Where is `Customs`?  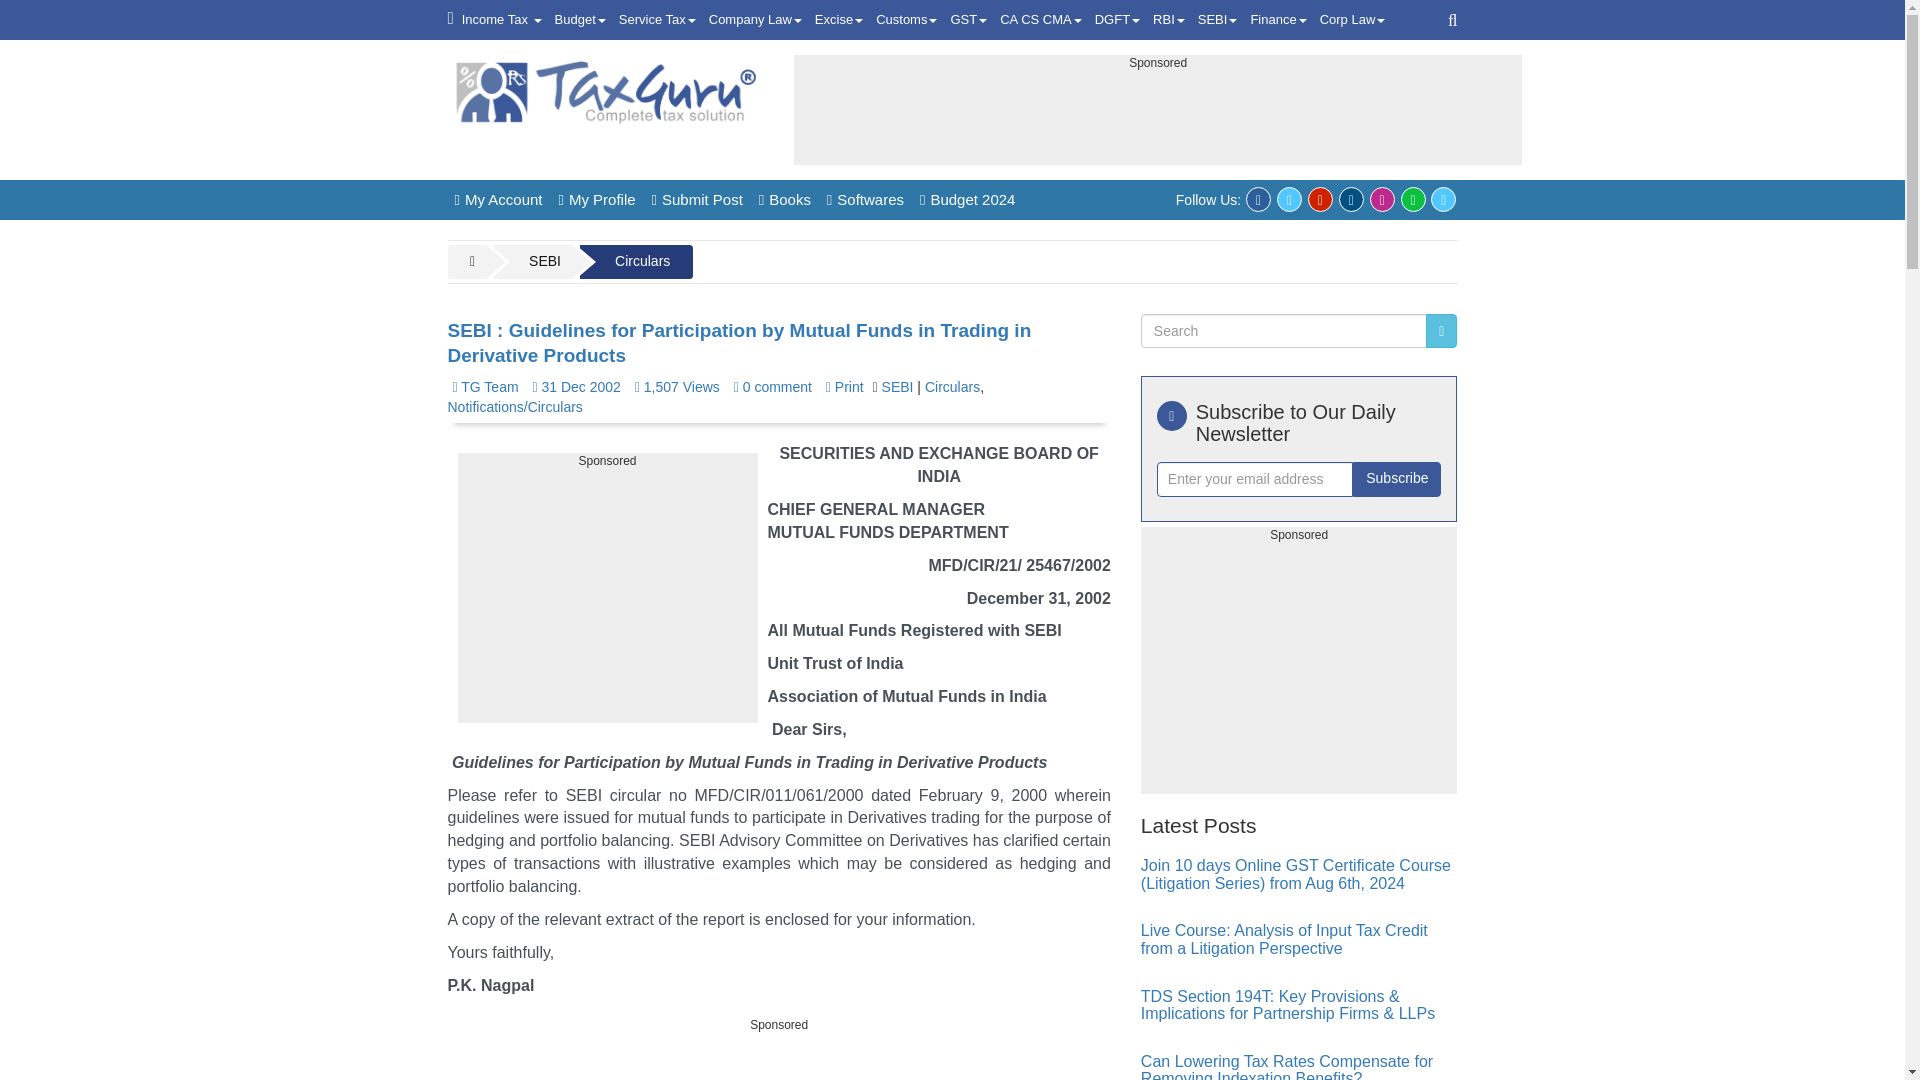
Customs is located at coordinates (906, 20).